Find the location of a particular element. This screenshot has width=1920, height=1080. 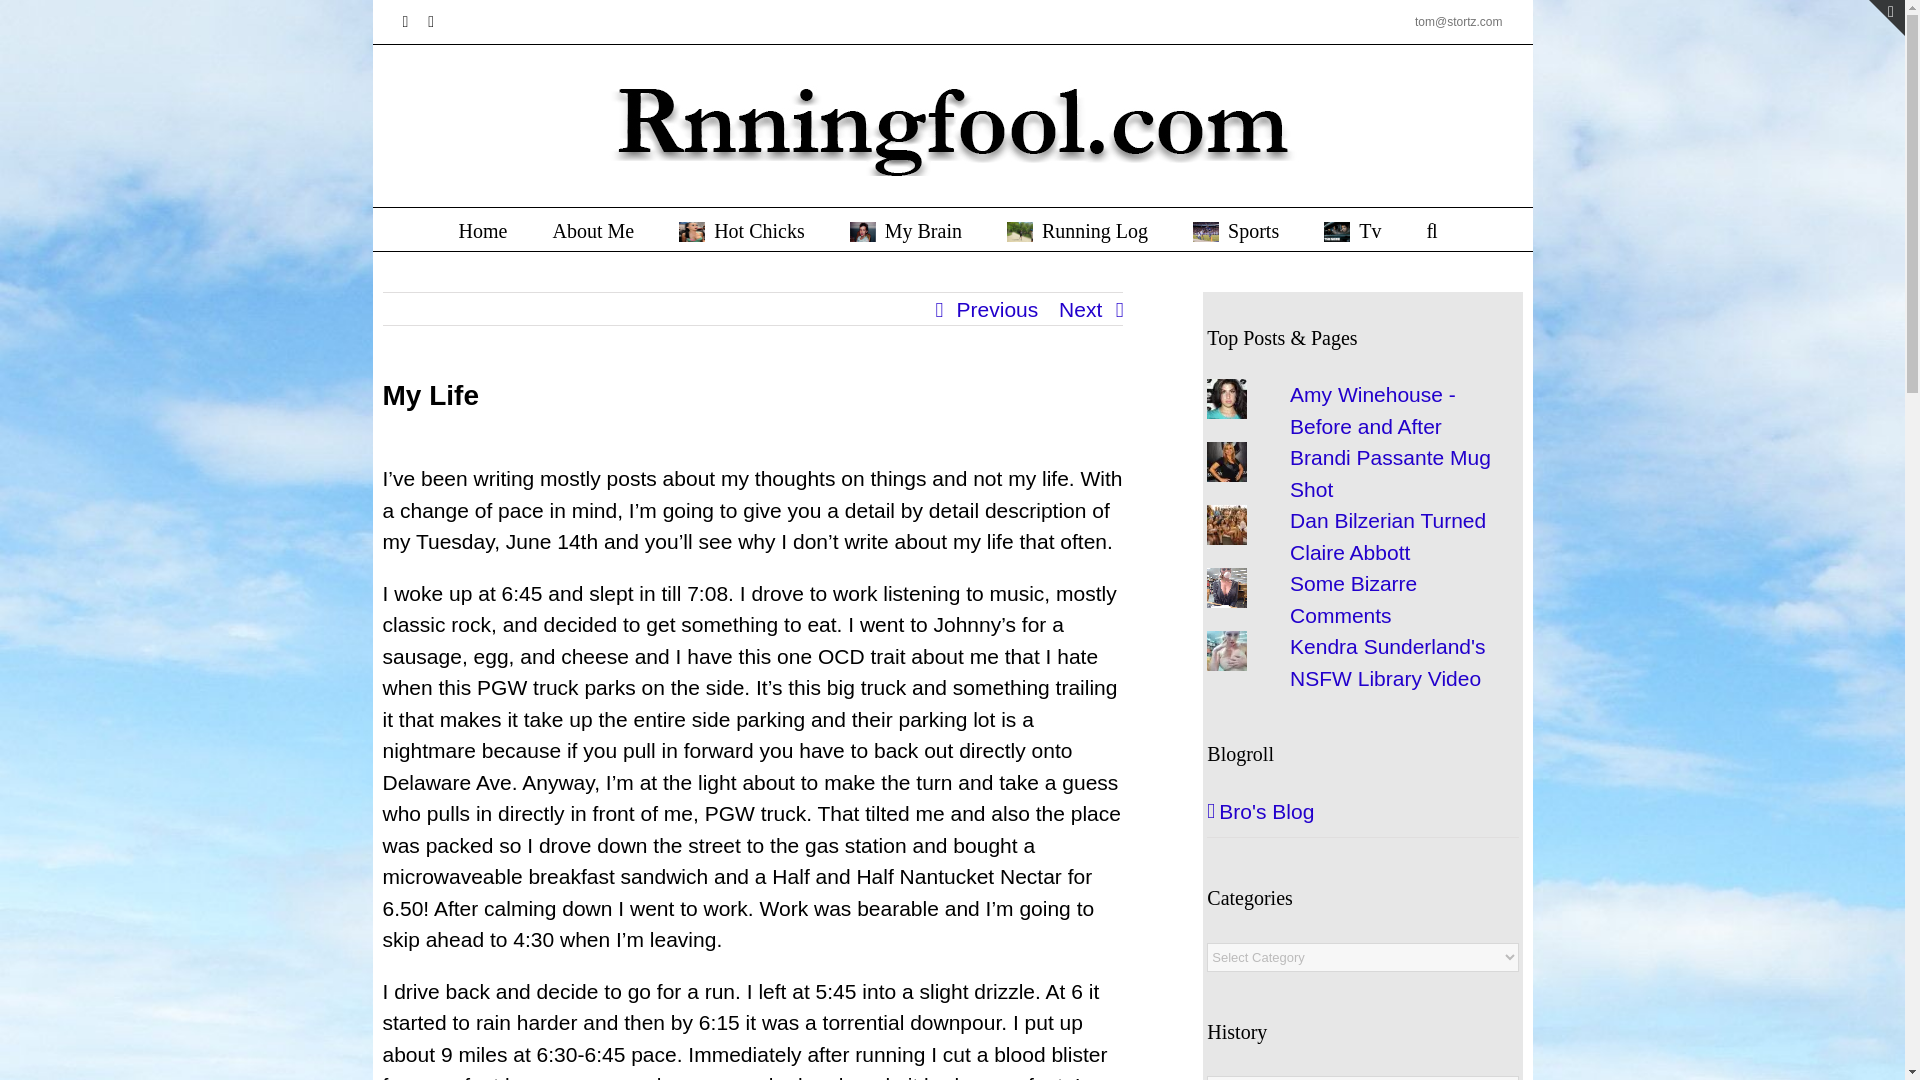

Tv is located at coordinates (1352, 229).